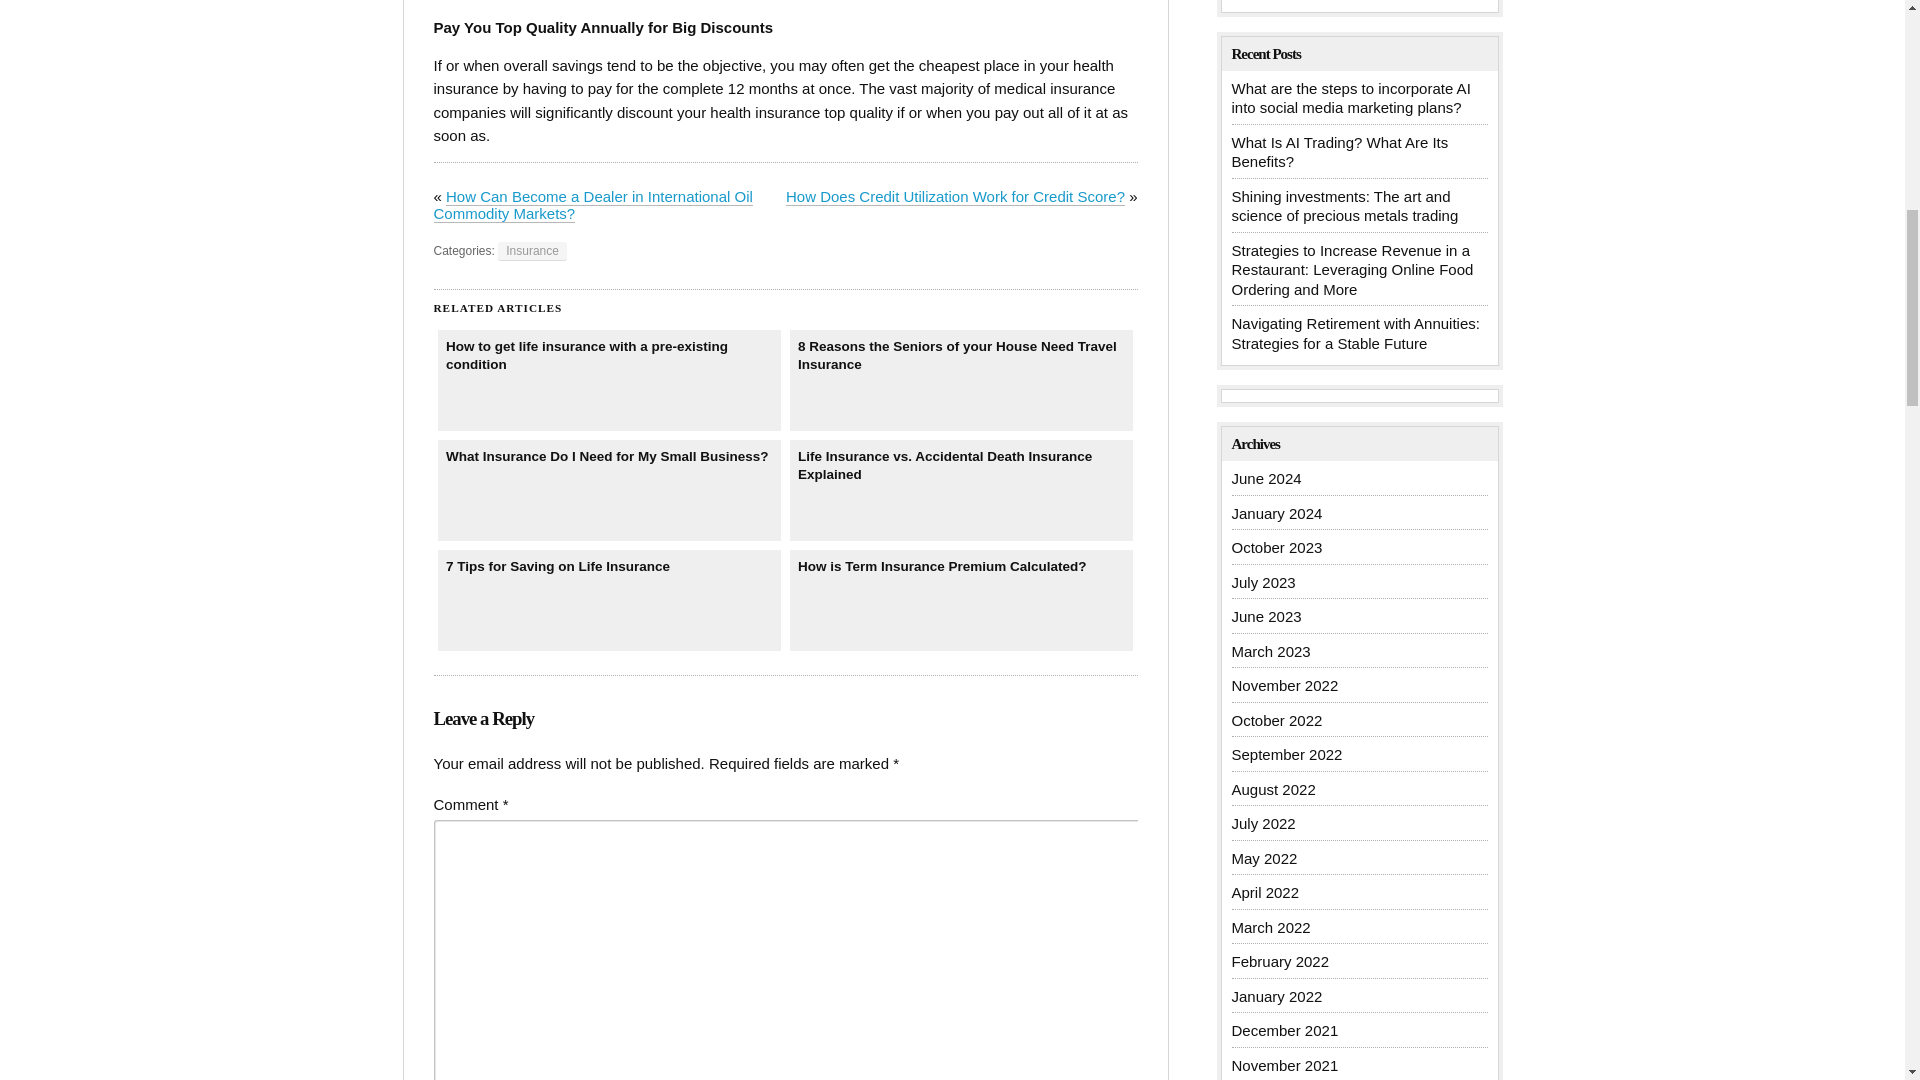 This screenshot has height=1080, width=1920. Describe the element at coordinates (962, 490) in the screenshot. I see `Life Insurance vs. Accidental Death Insurance Explained` at that location.